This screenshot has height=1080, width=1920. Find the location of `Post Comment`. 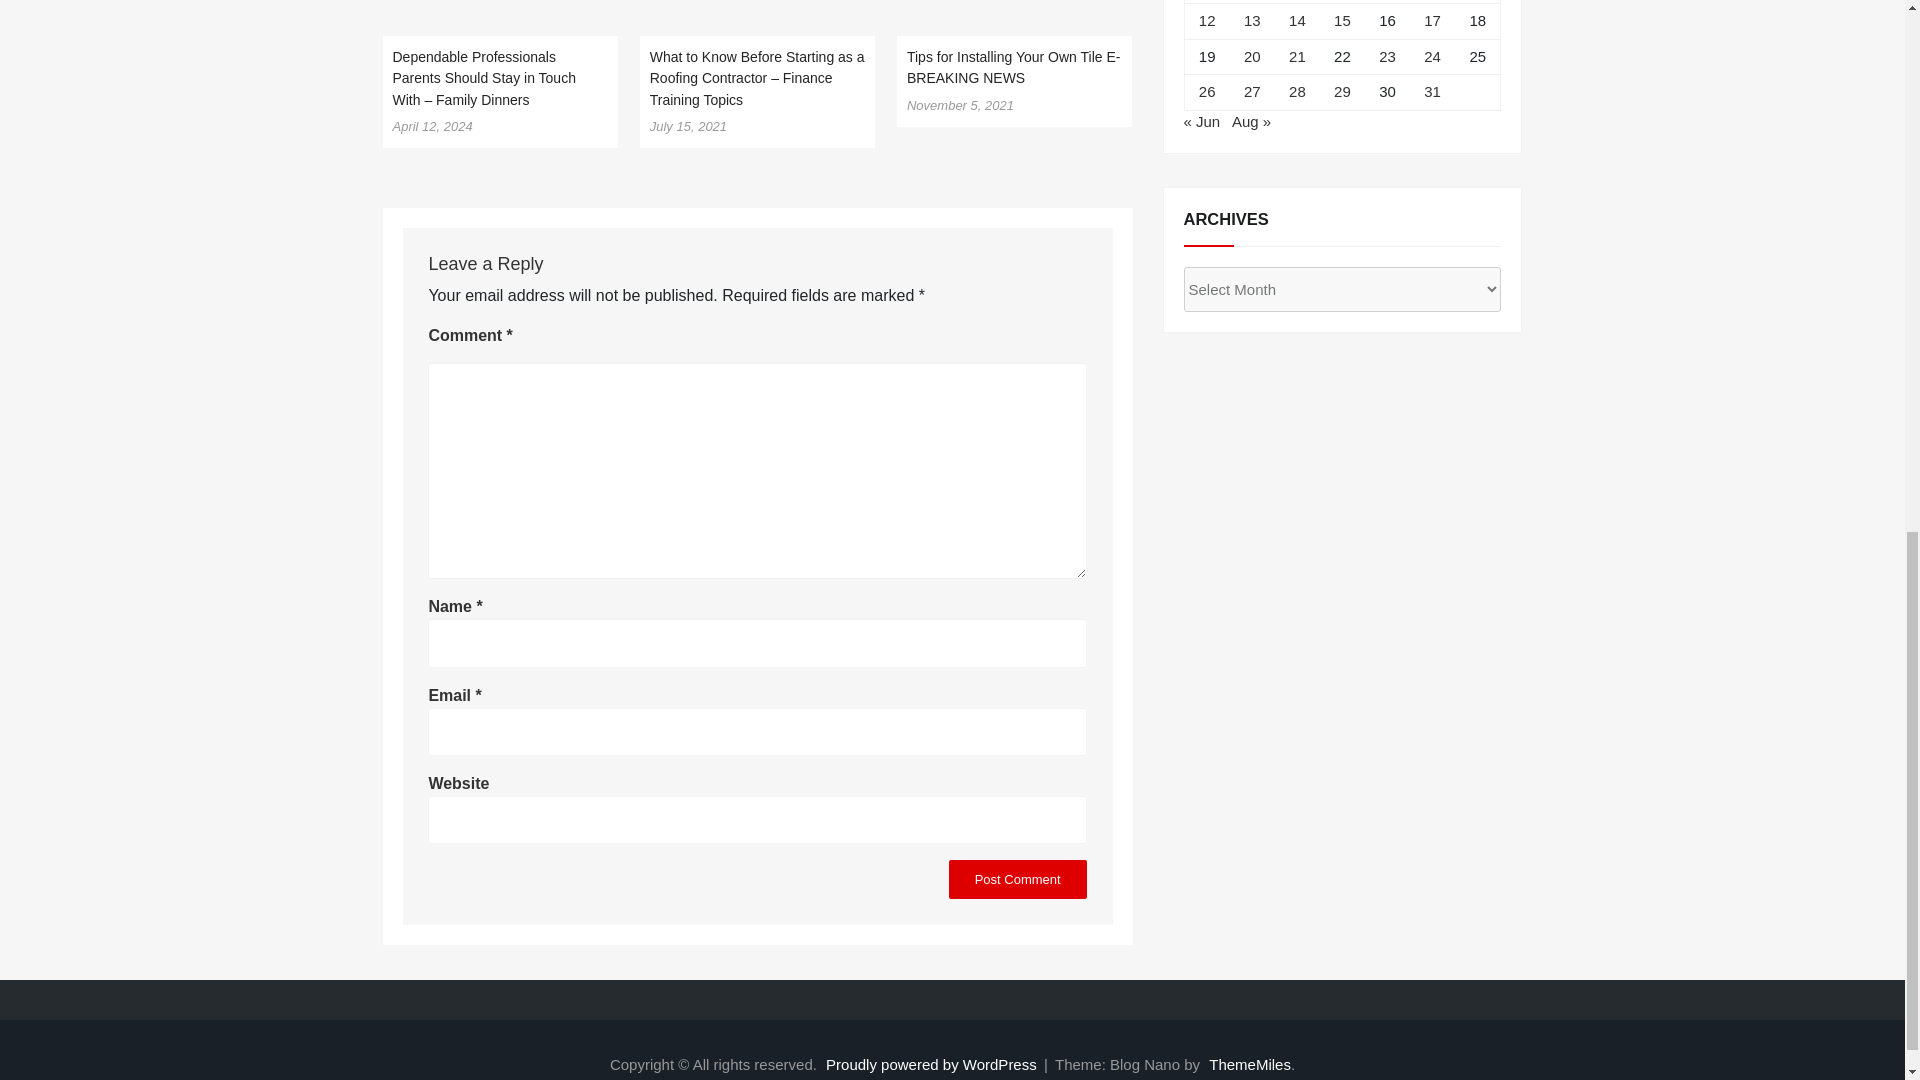

Post Comment is located at coordinates (1017, 878).